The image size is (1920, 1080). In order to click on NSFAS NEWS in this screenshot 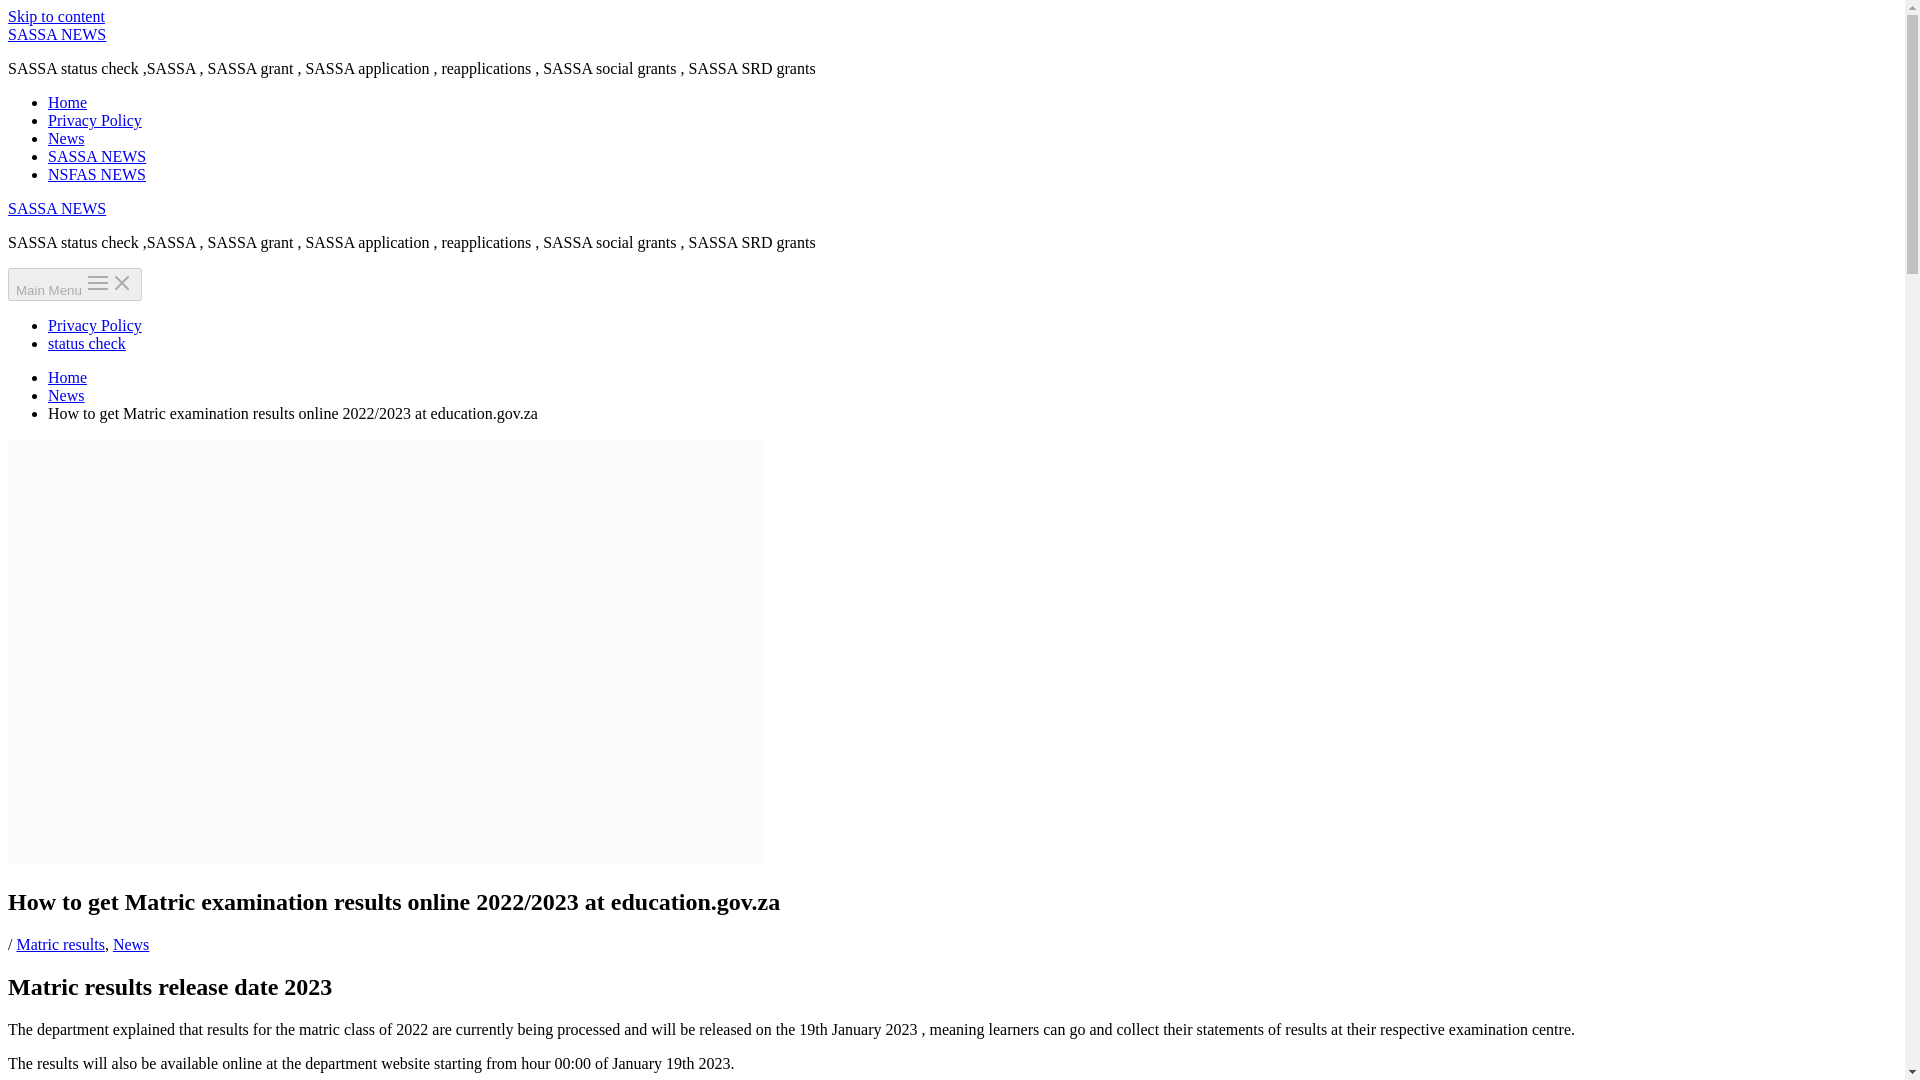, I will do `click(96, 174)`.